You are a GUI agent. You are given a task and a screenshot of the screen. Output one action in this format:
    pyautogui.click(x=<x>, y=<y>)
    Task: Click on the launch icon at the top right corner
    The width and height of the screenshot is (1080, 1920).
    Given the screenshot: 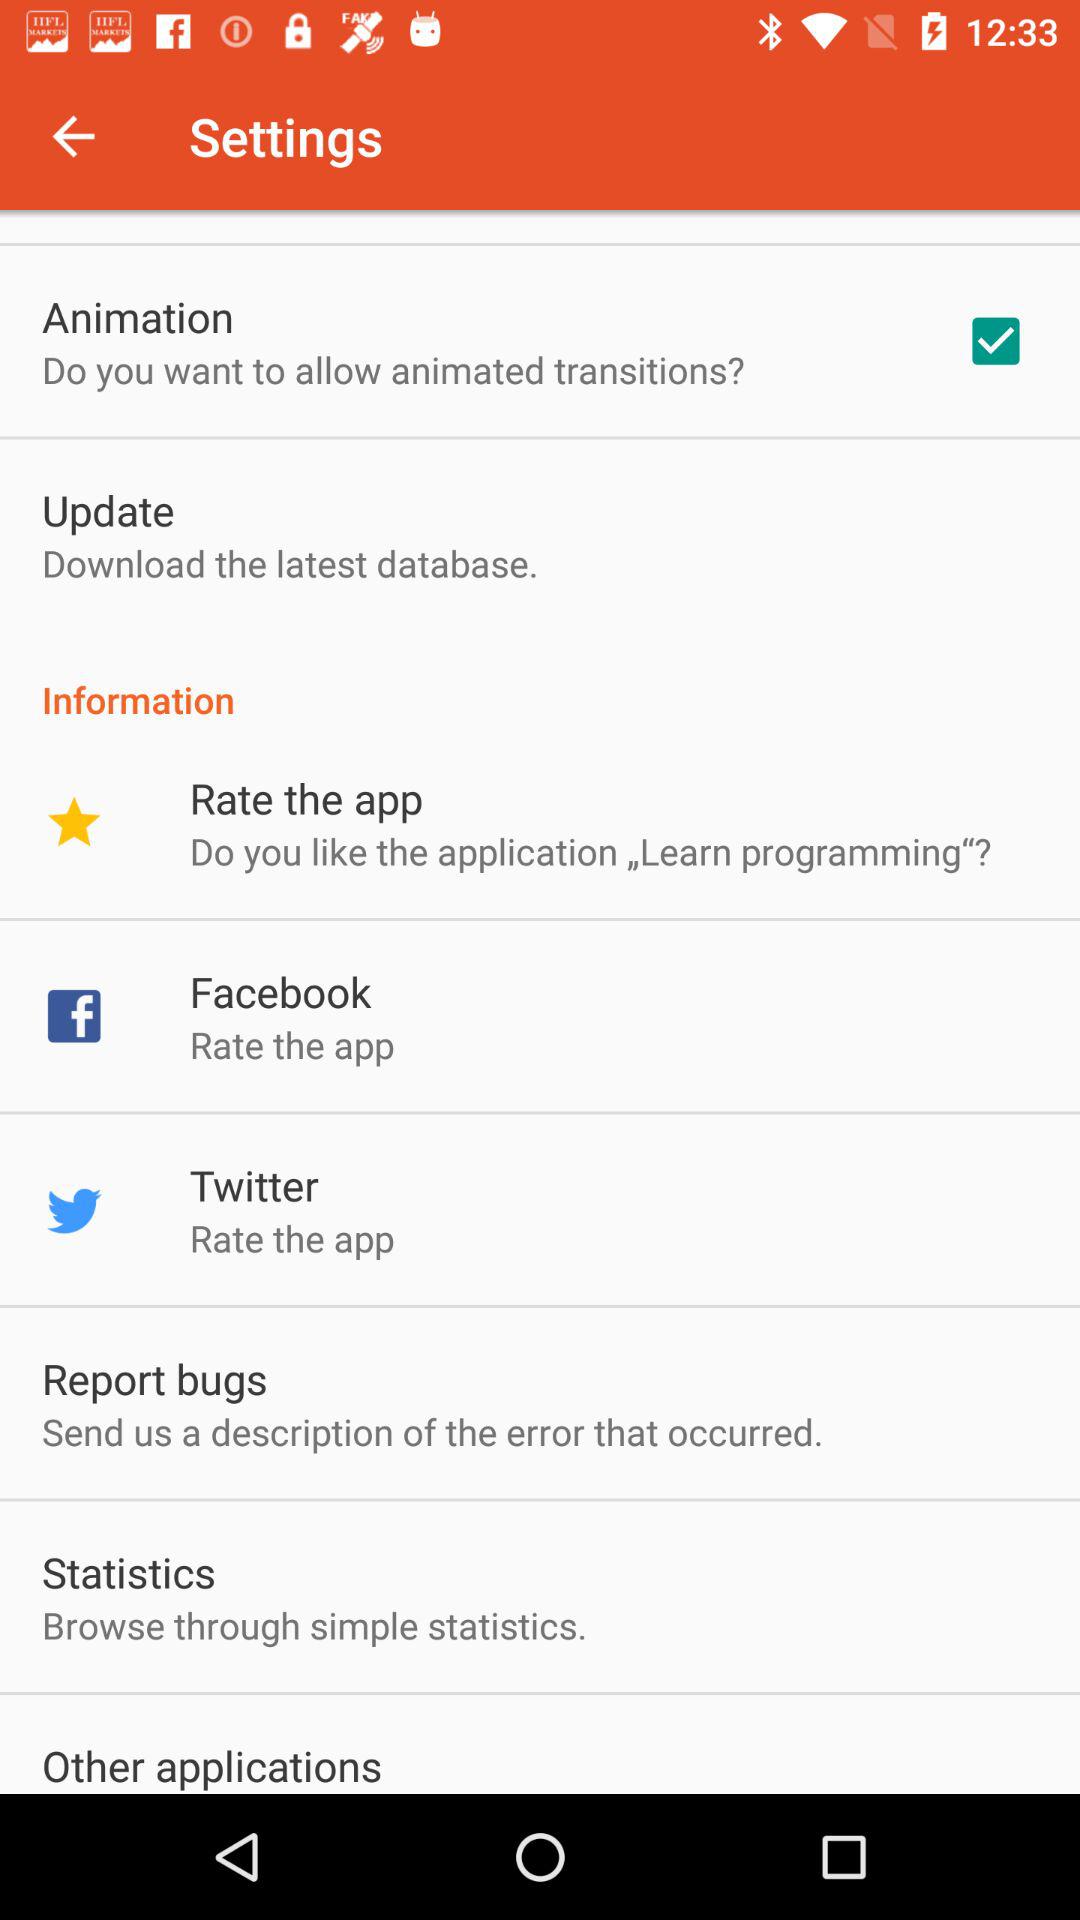 What is the action you would take?
    pyautogui.click(x=996, y=341)
    